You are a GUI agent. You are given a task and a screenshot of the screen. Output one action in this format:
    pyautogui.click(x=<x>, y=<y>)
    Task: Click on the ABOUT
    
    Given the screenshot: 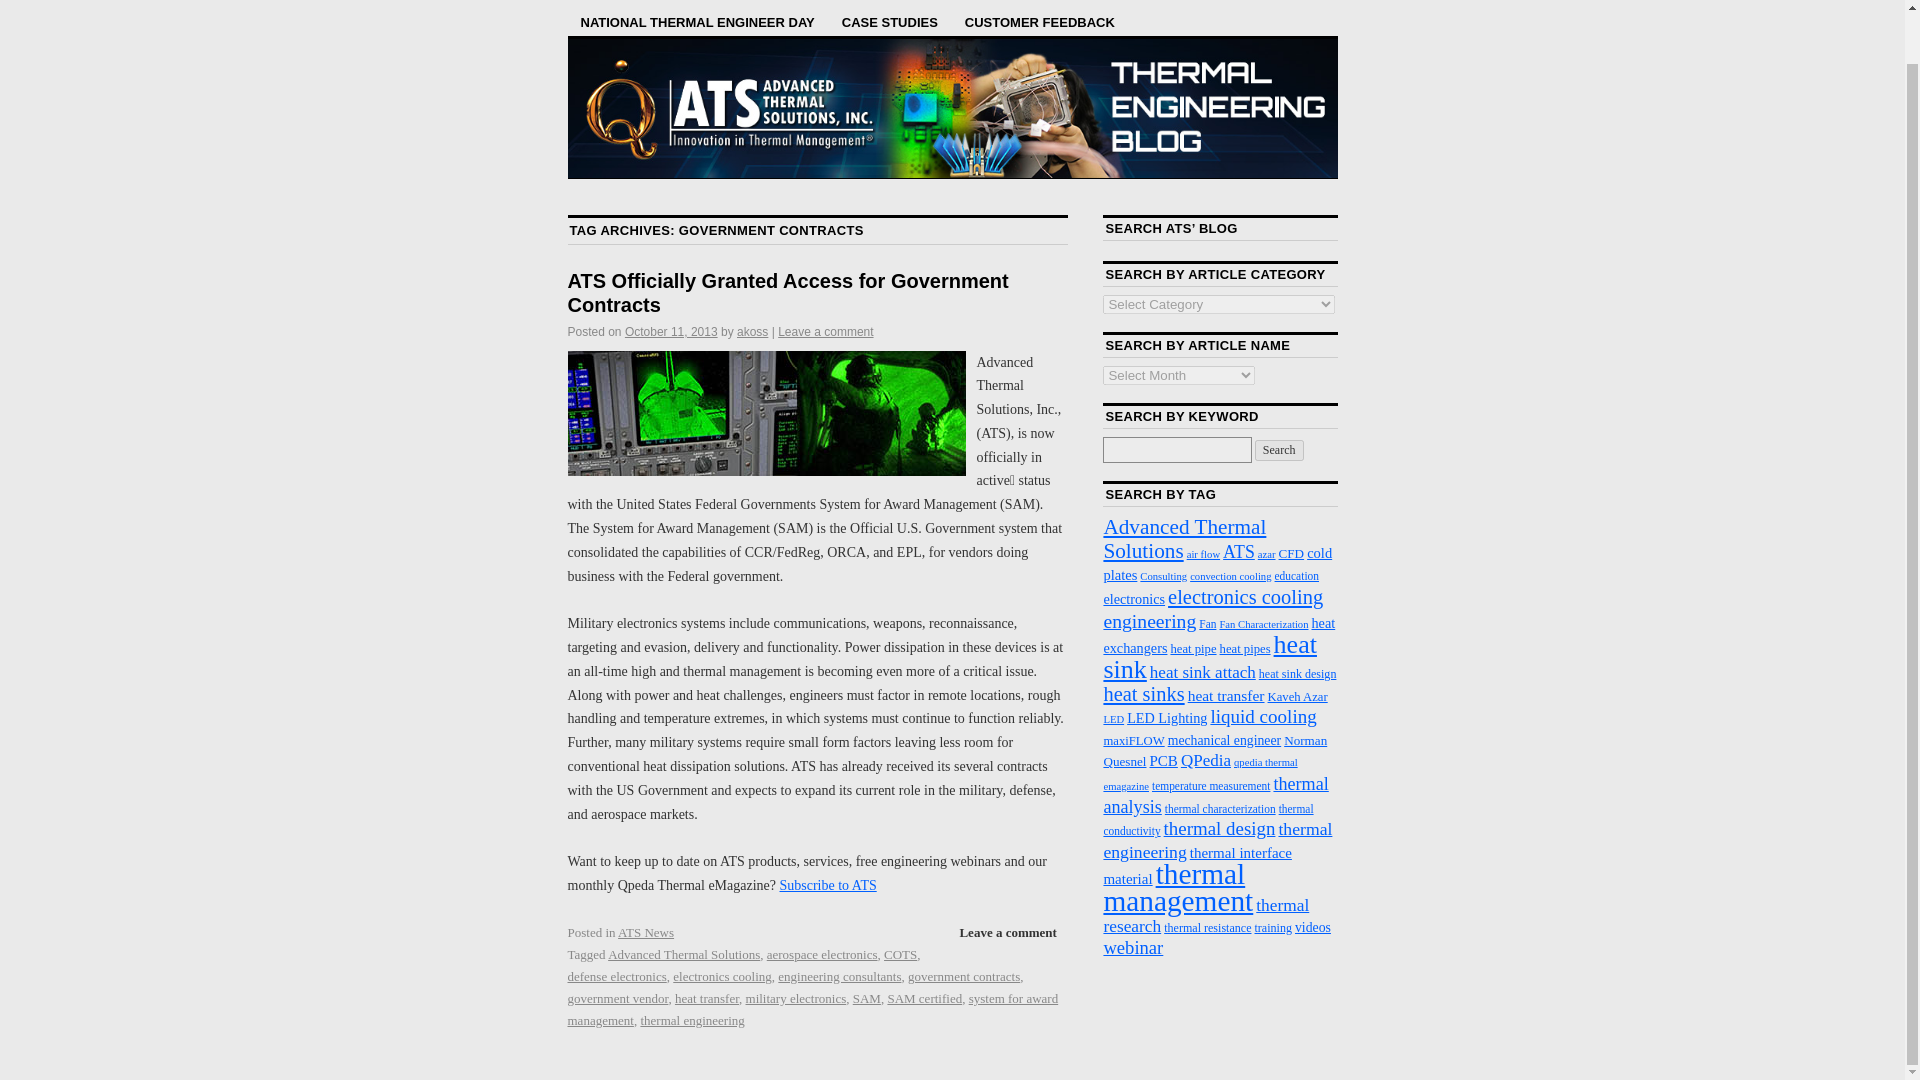 What is the action you would take?
    pyautogui.click(x=978, y=3)
    